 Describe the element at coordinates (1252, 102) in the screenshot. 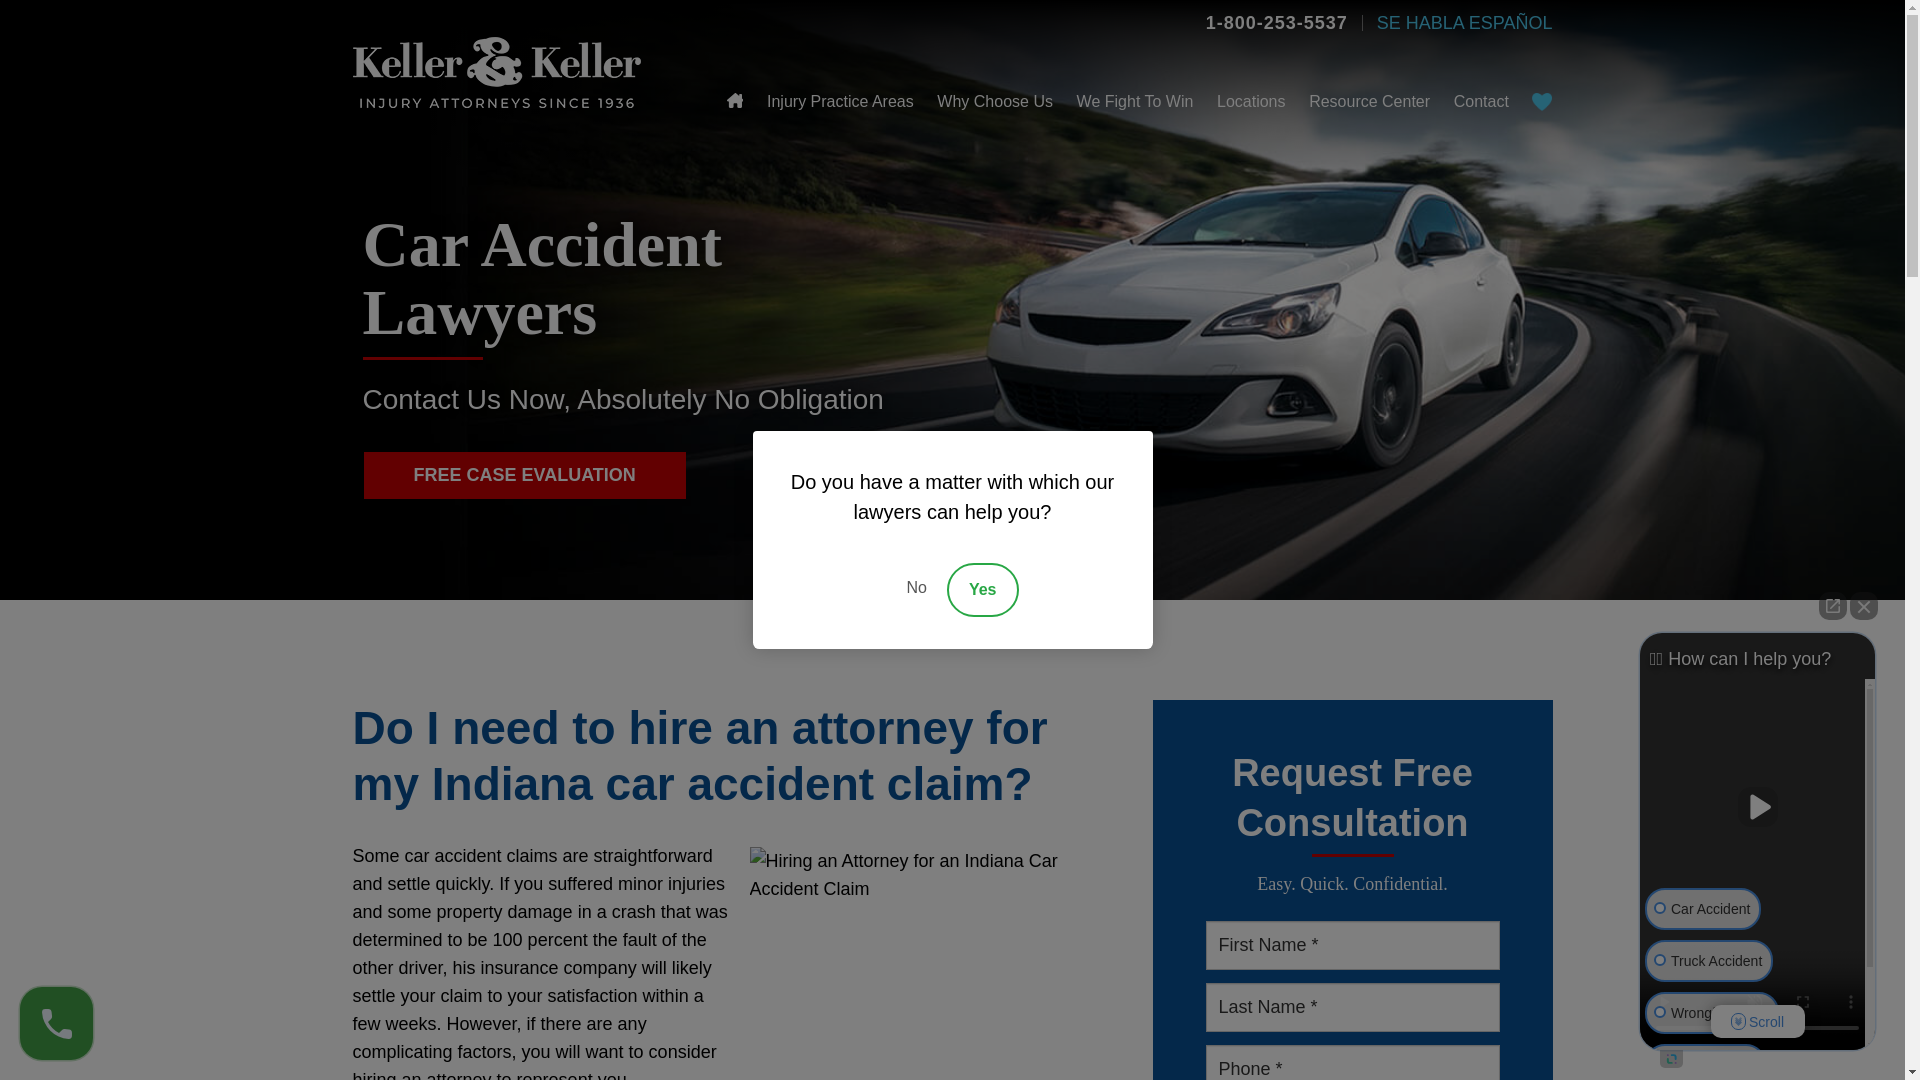

I see `Locations` at that location.